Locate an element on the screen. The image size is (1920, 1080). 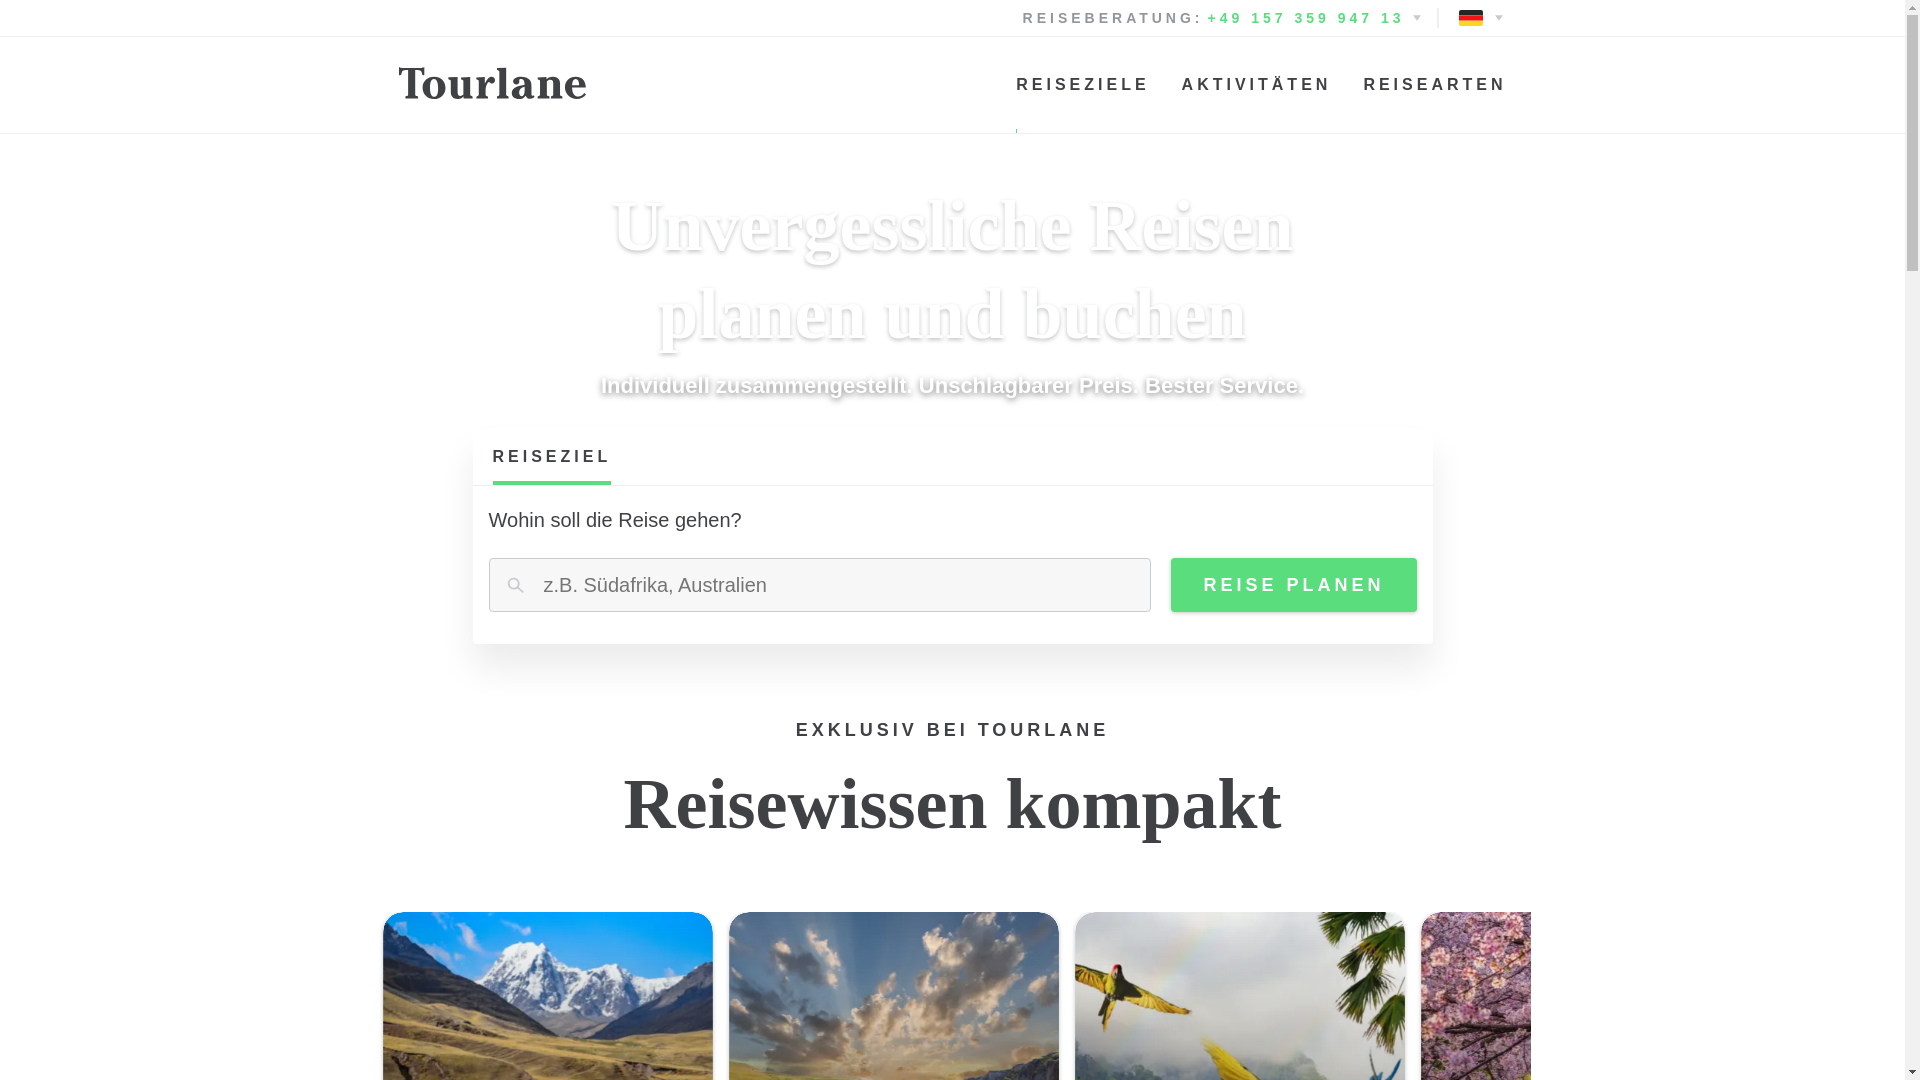
REISE PLANEN is located at coordinates (1294, 585).